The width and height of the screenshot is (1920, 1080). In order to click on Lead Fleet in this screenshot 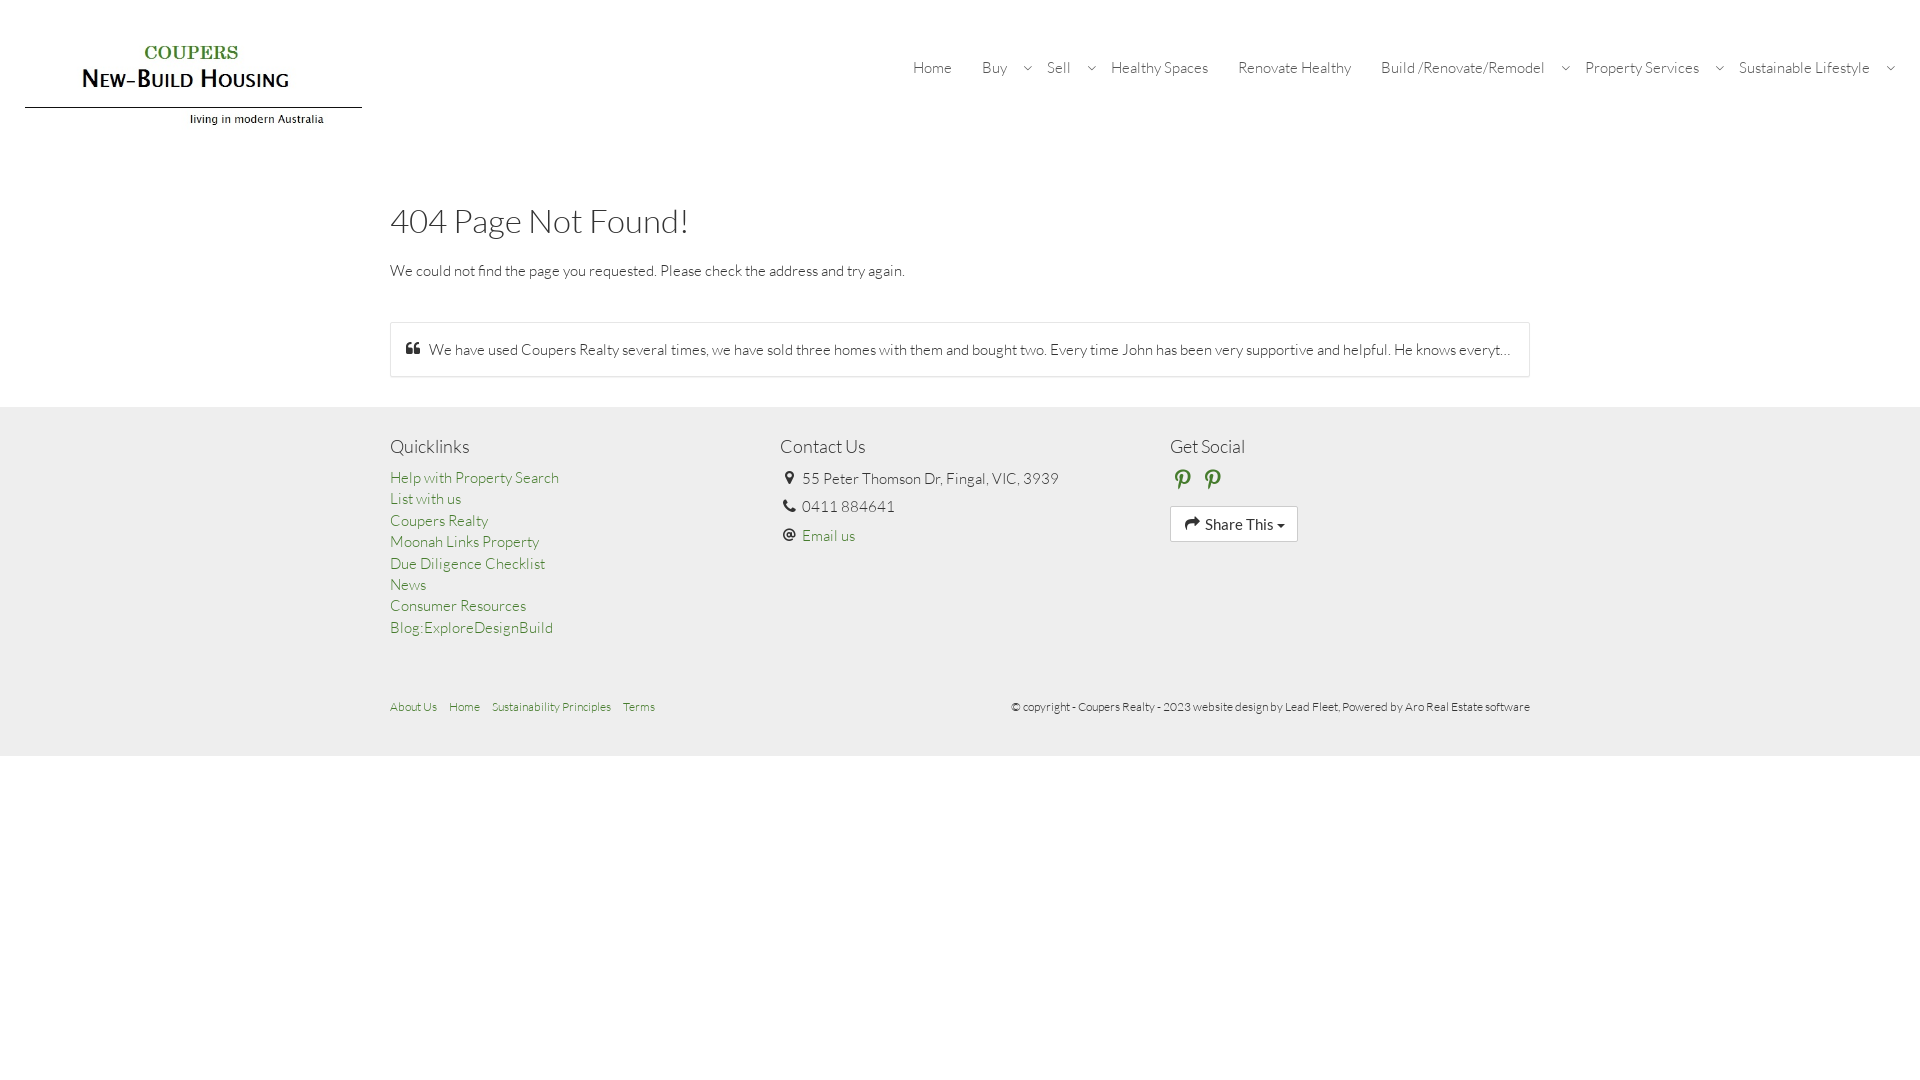, I will do `click(1312, 706)`.